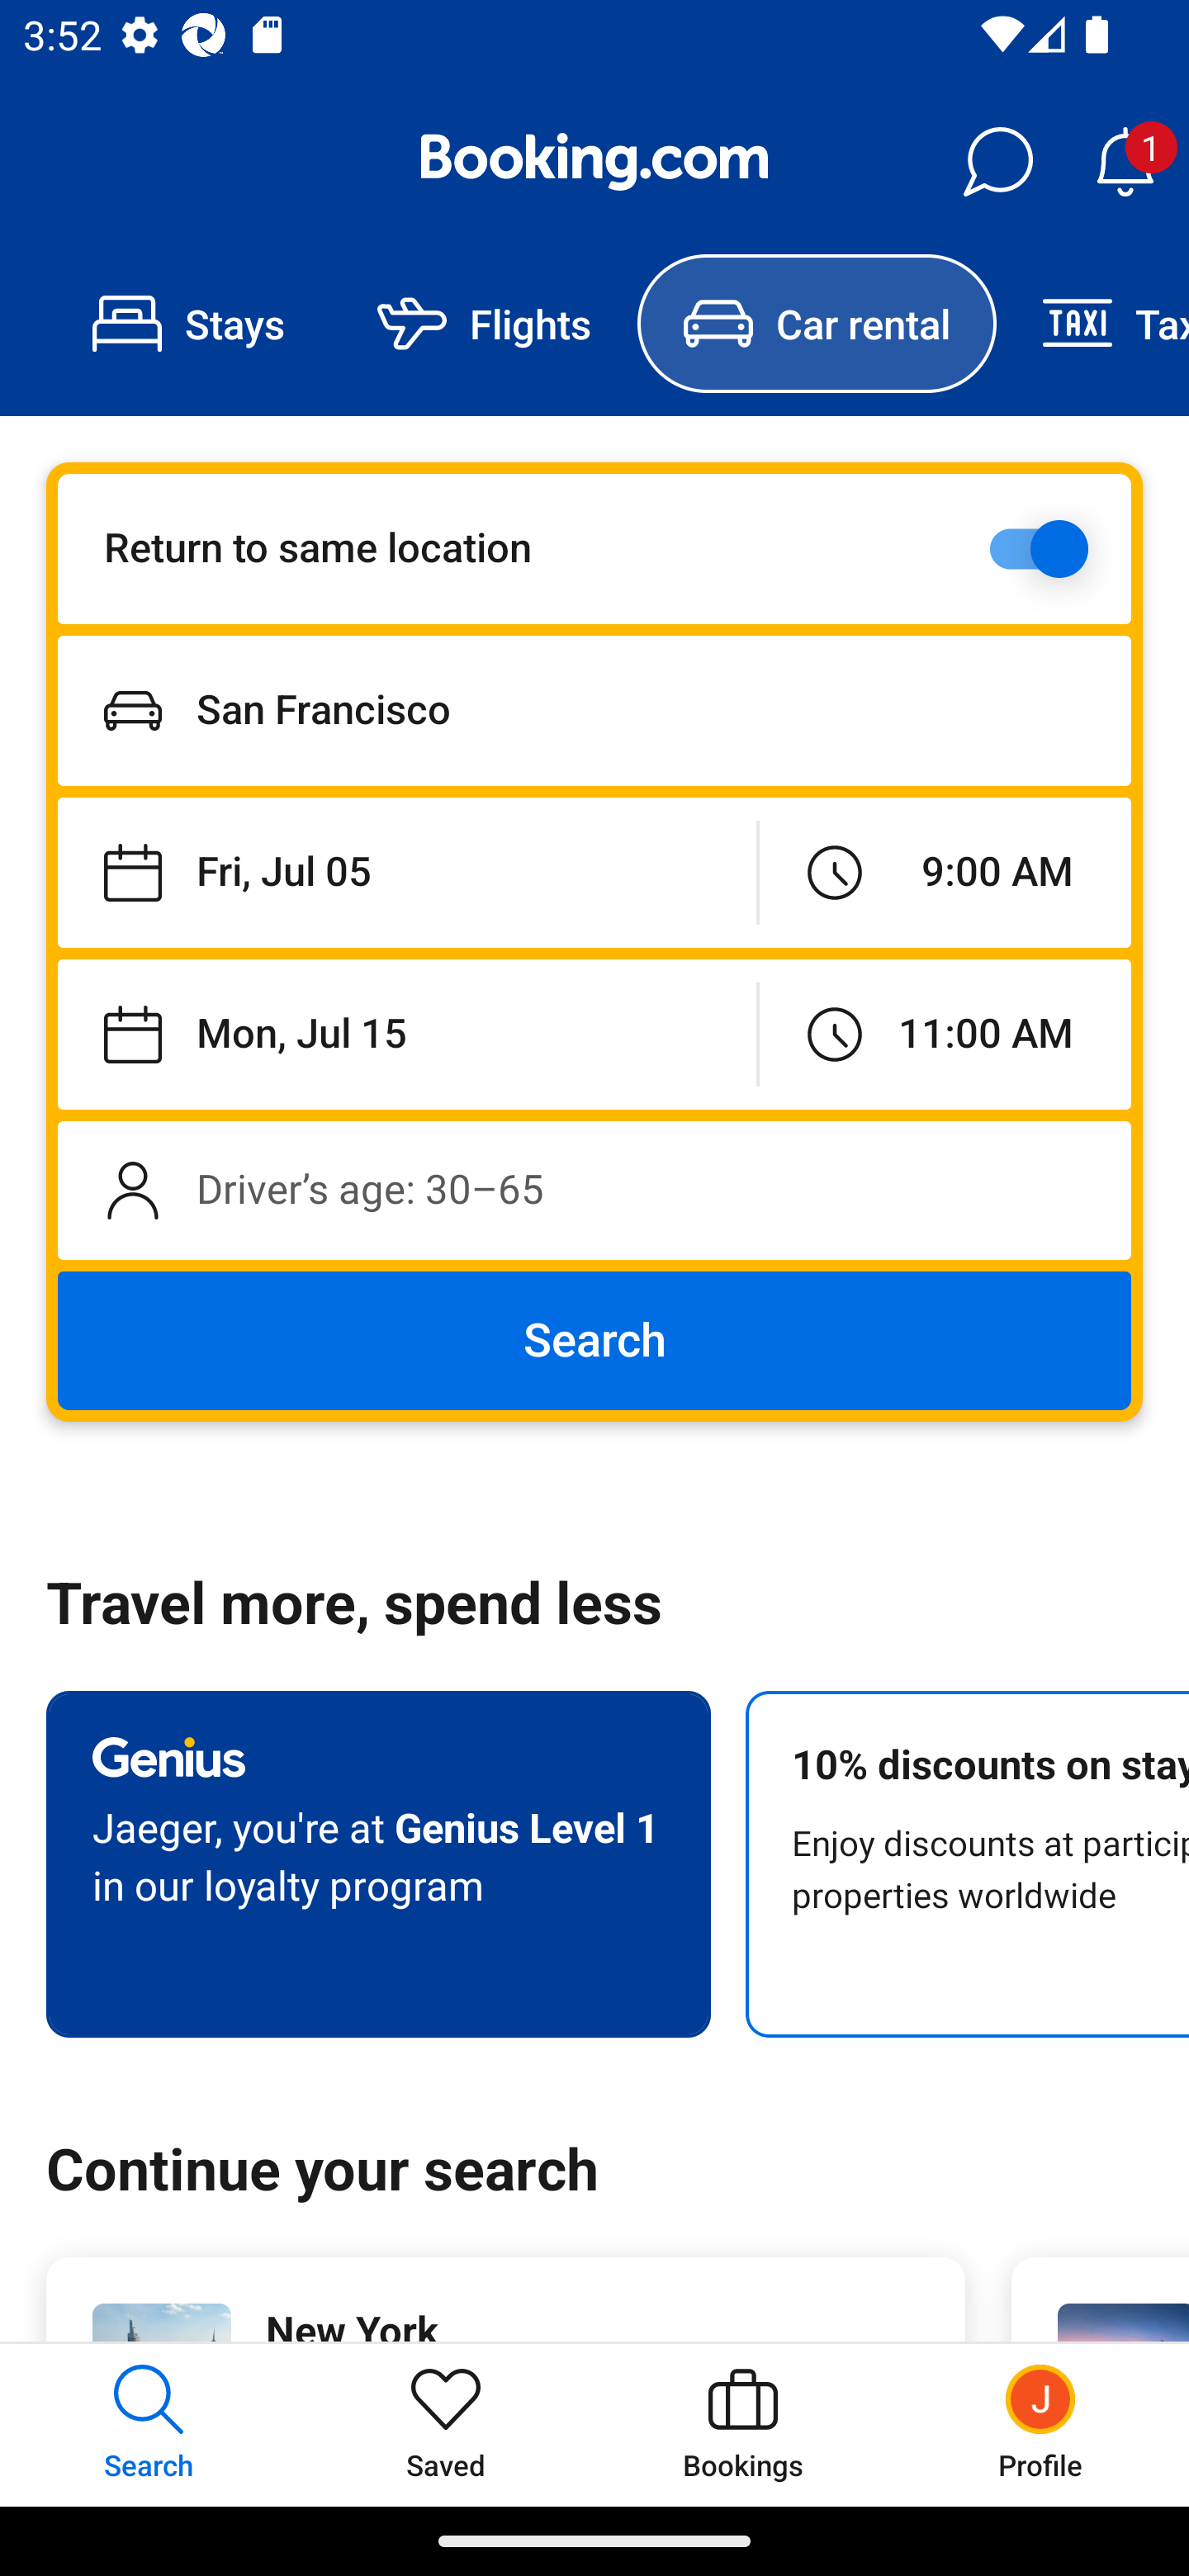  What do you see at coordinates (594, 1190) in the screenshot?
I see `Enter the driver's age` at bounding box center [594, 1190].